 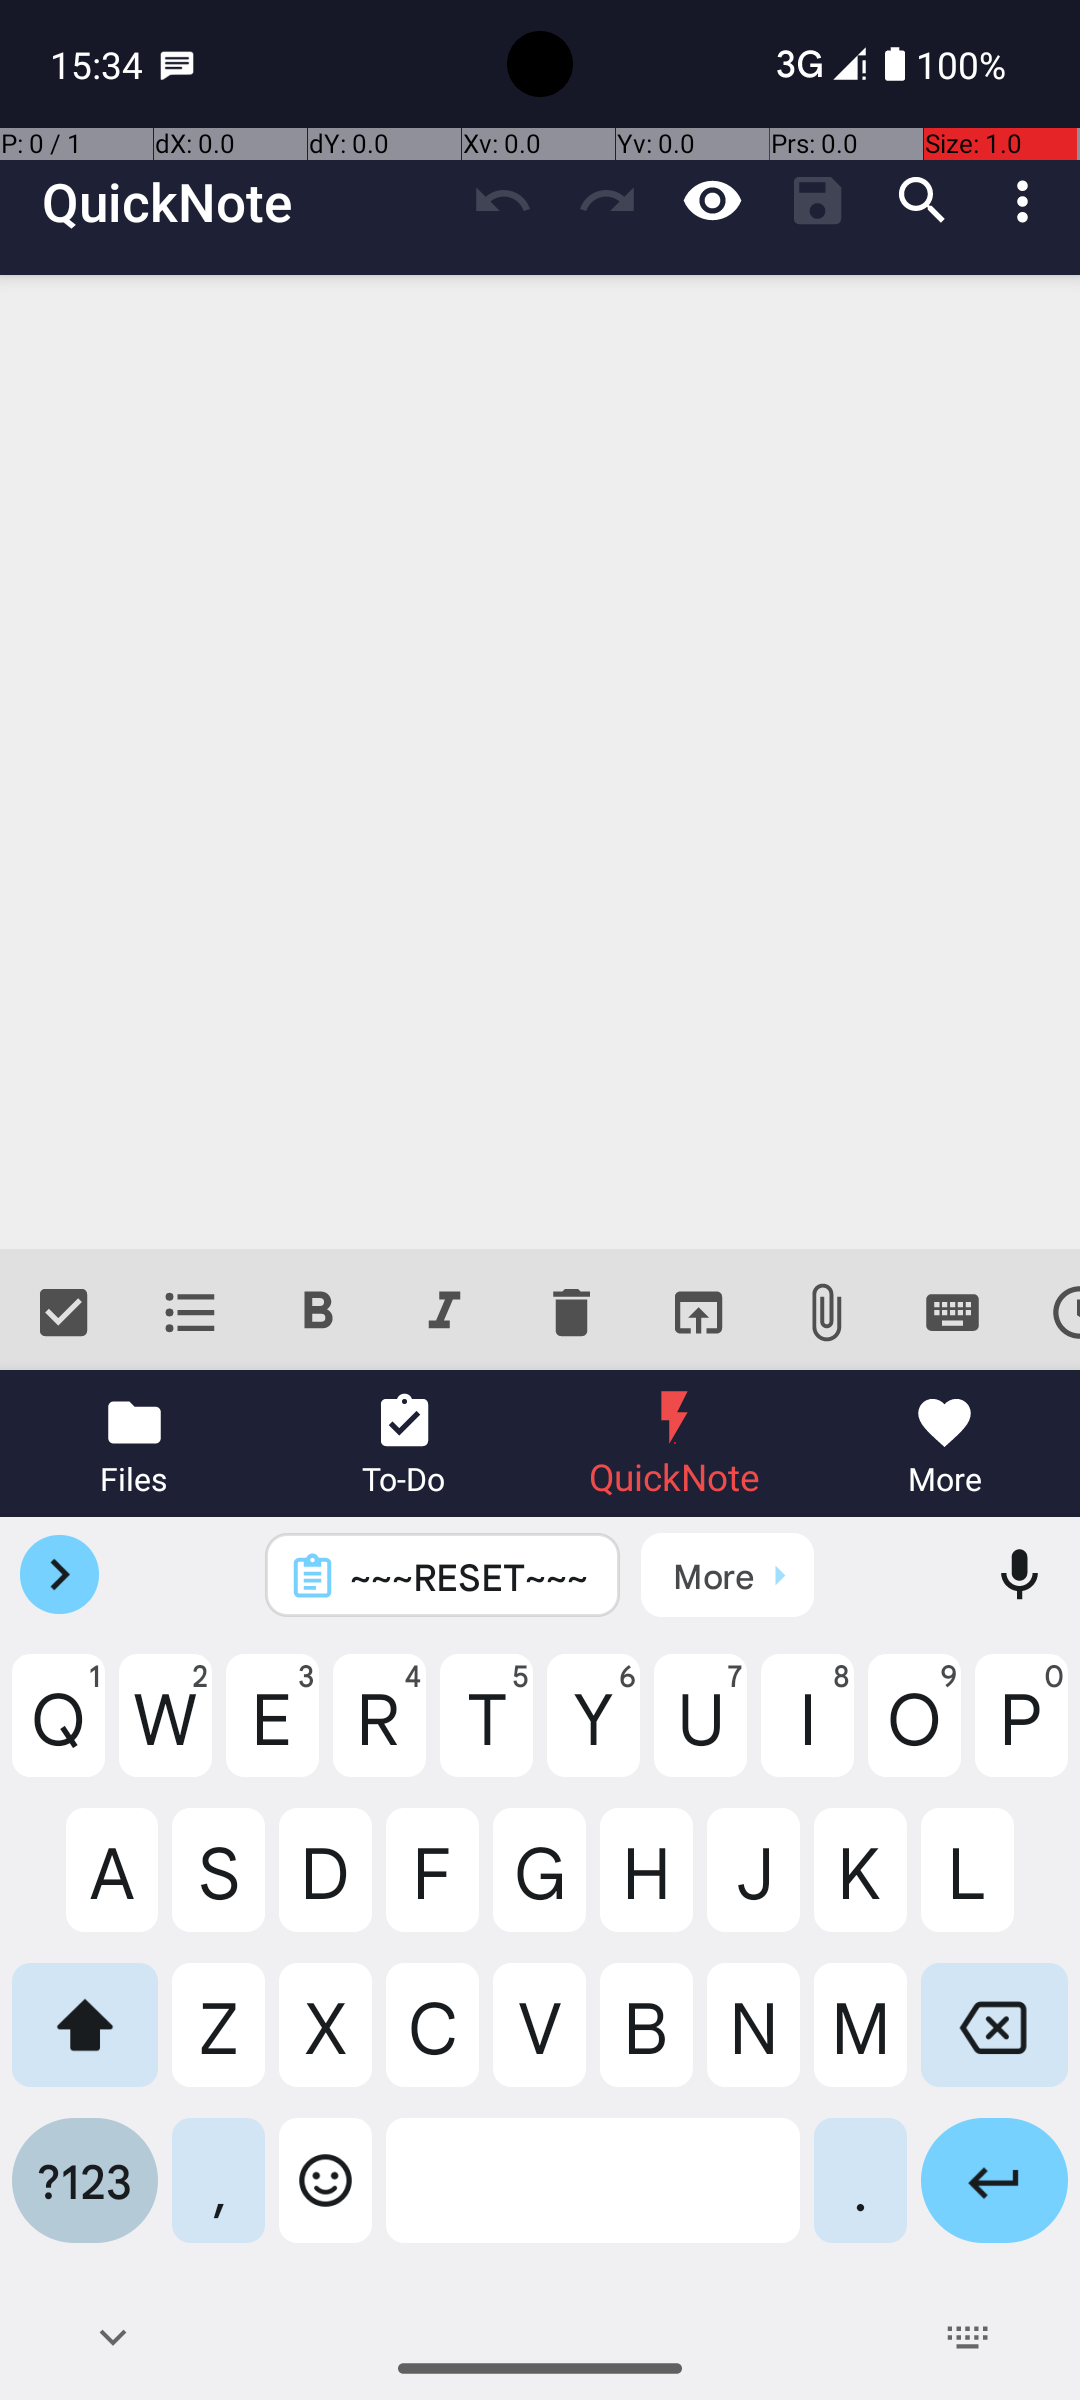 I want to click on A, so click(x=85, y=1886).